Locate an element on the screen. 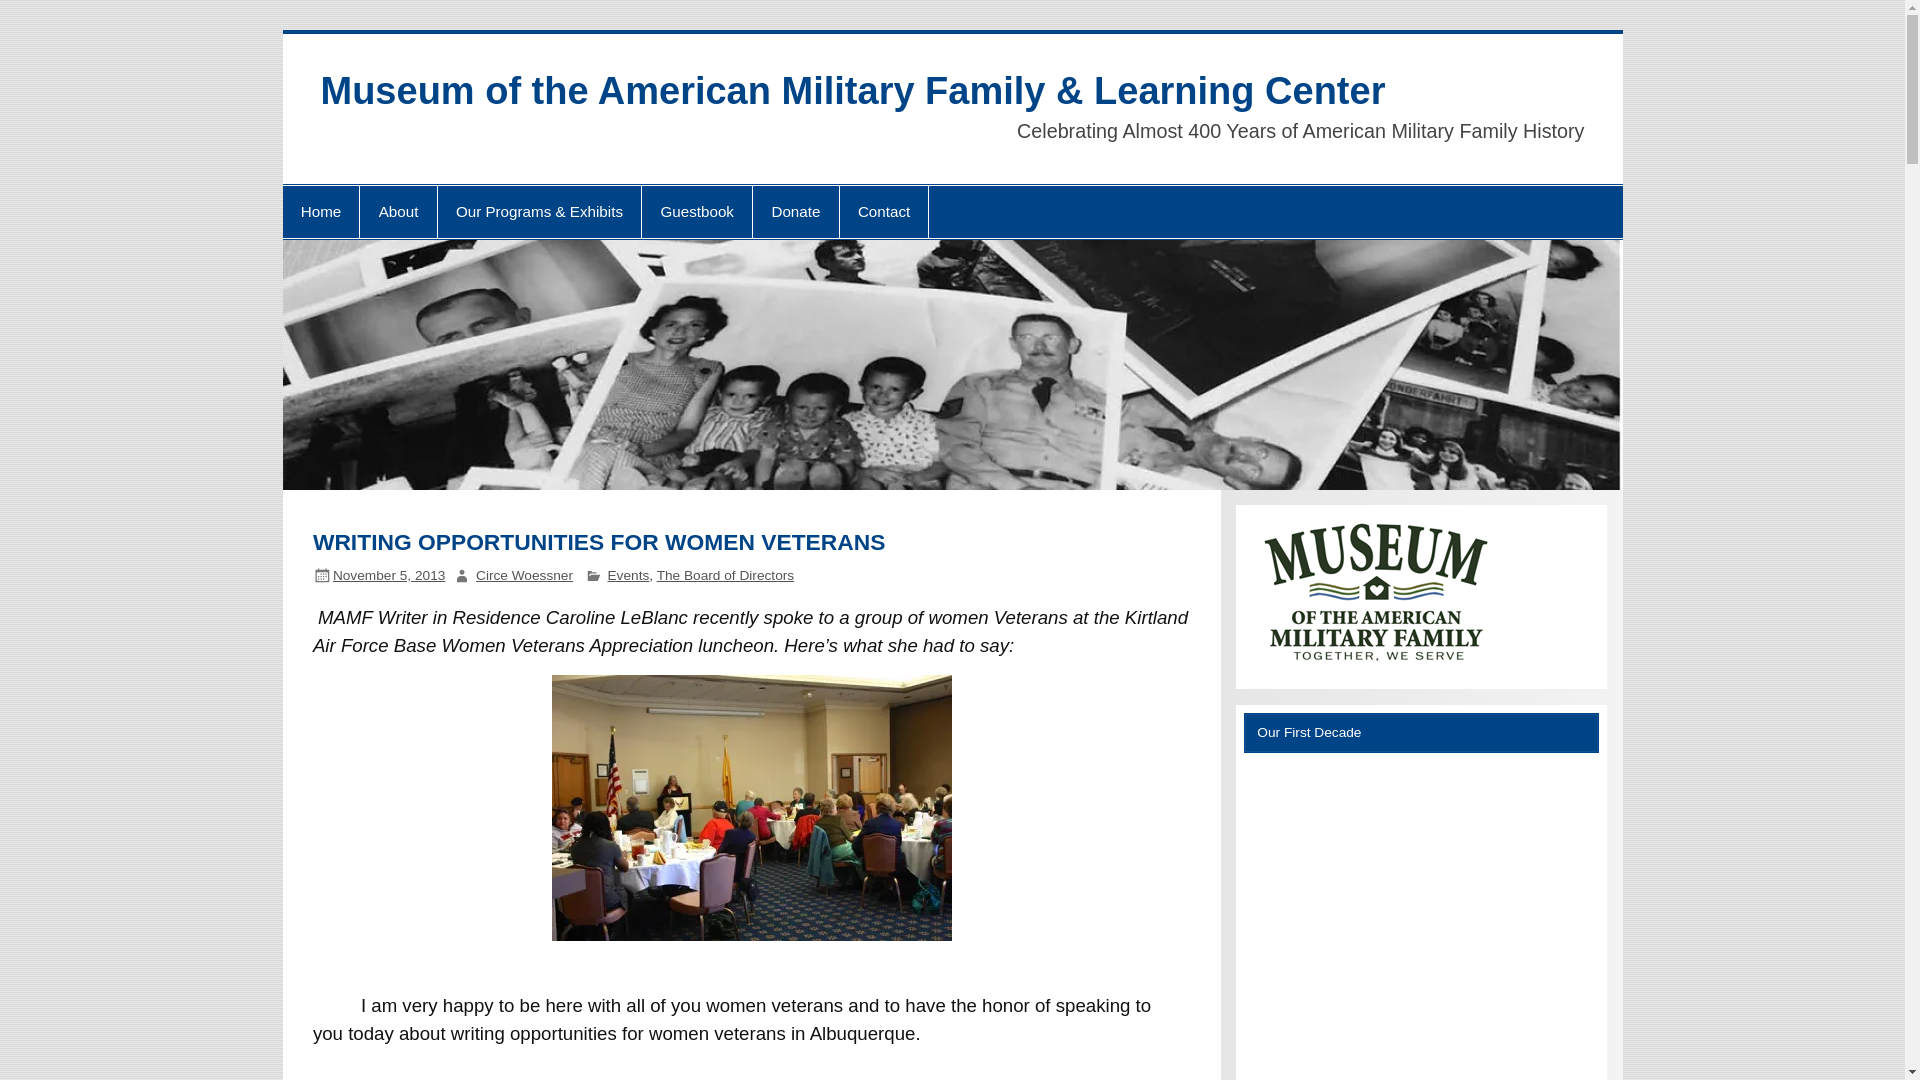  Guestbook is located at coordinates (696, 211).